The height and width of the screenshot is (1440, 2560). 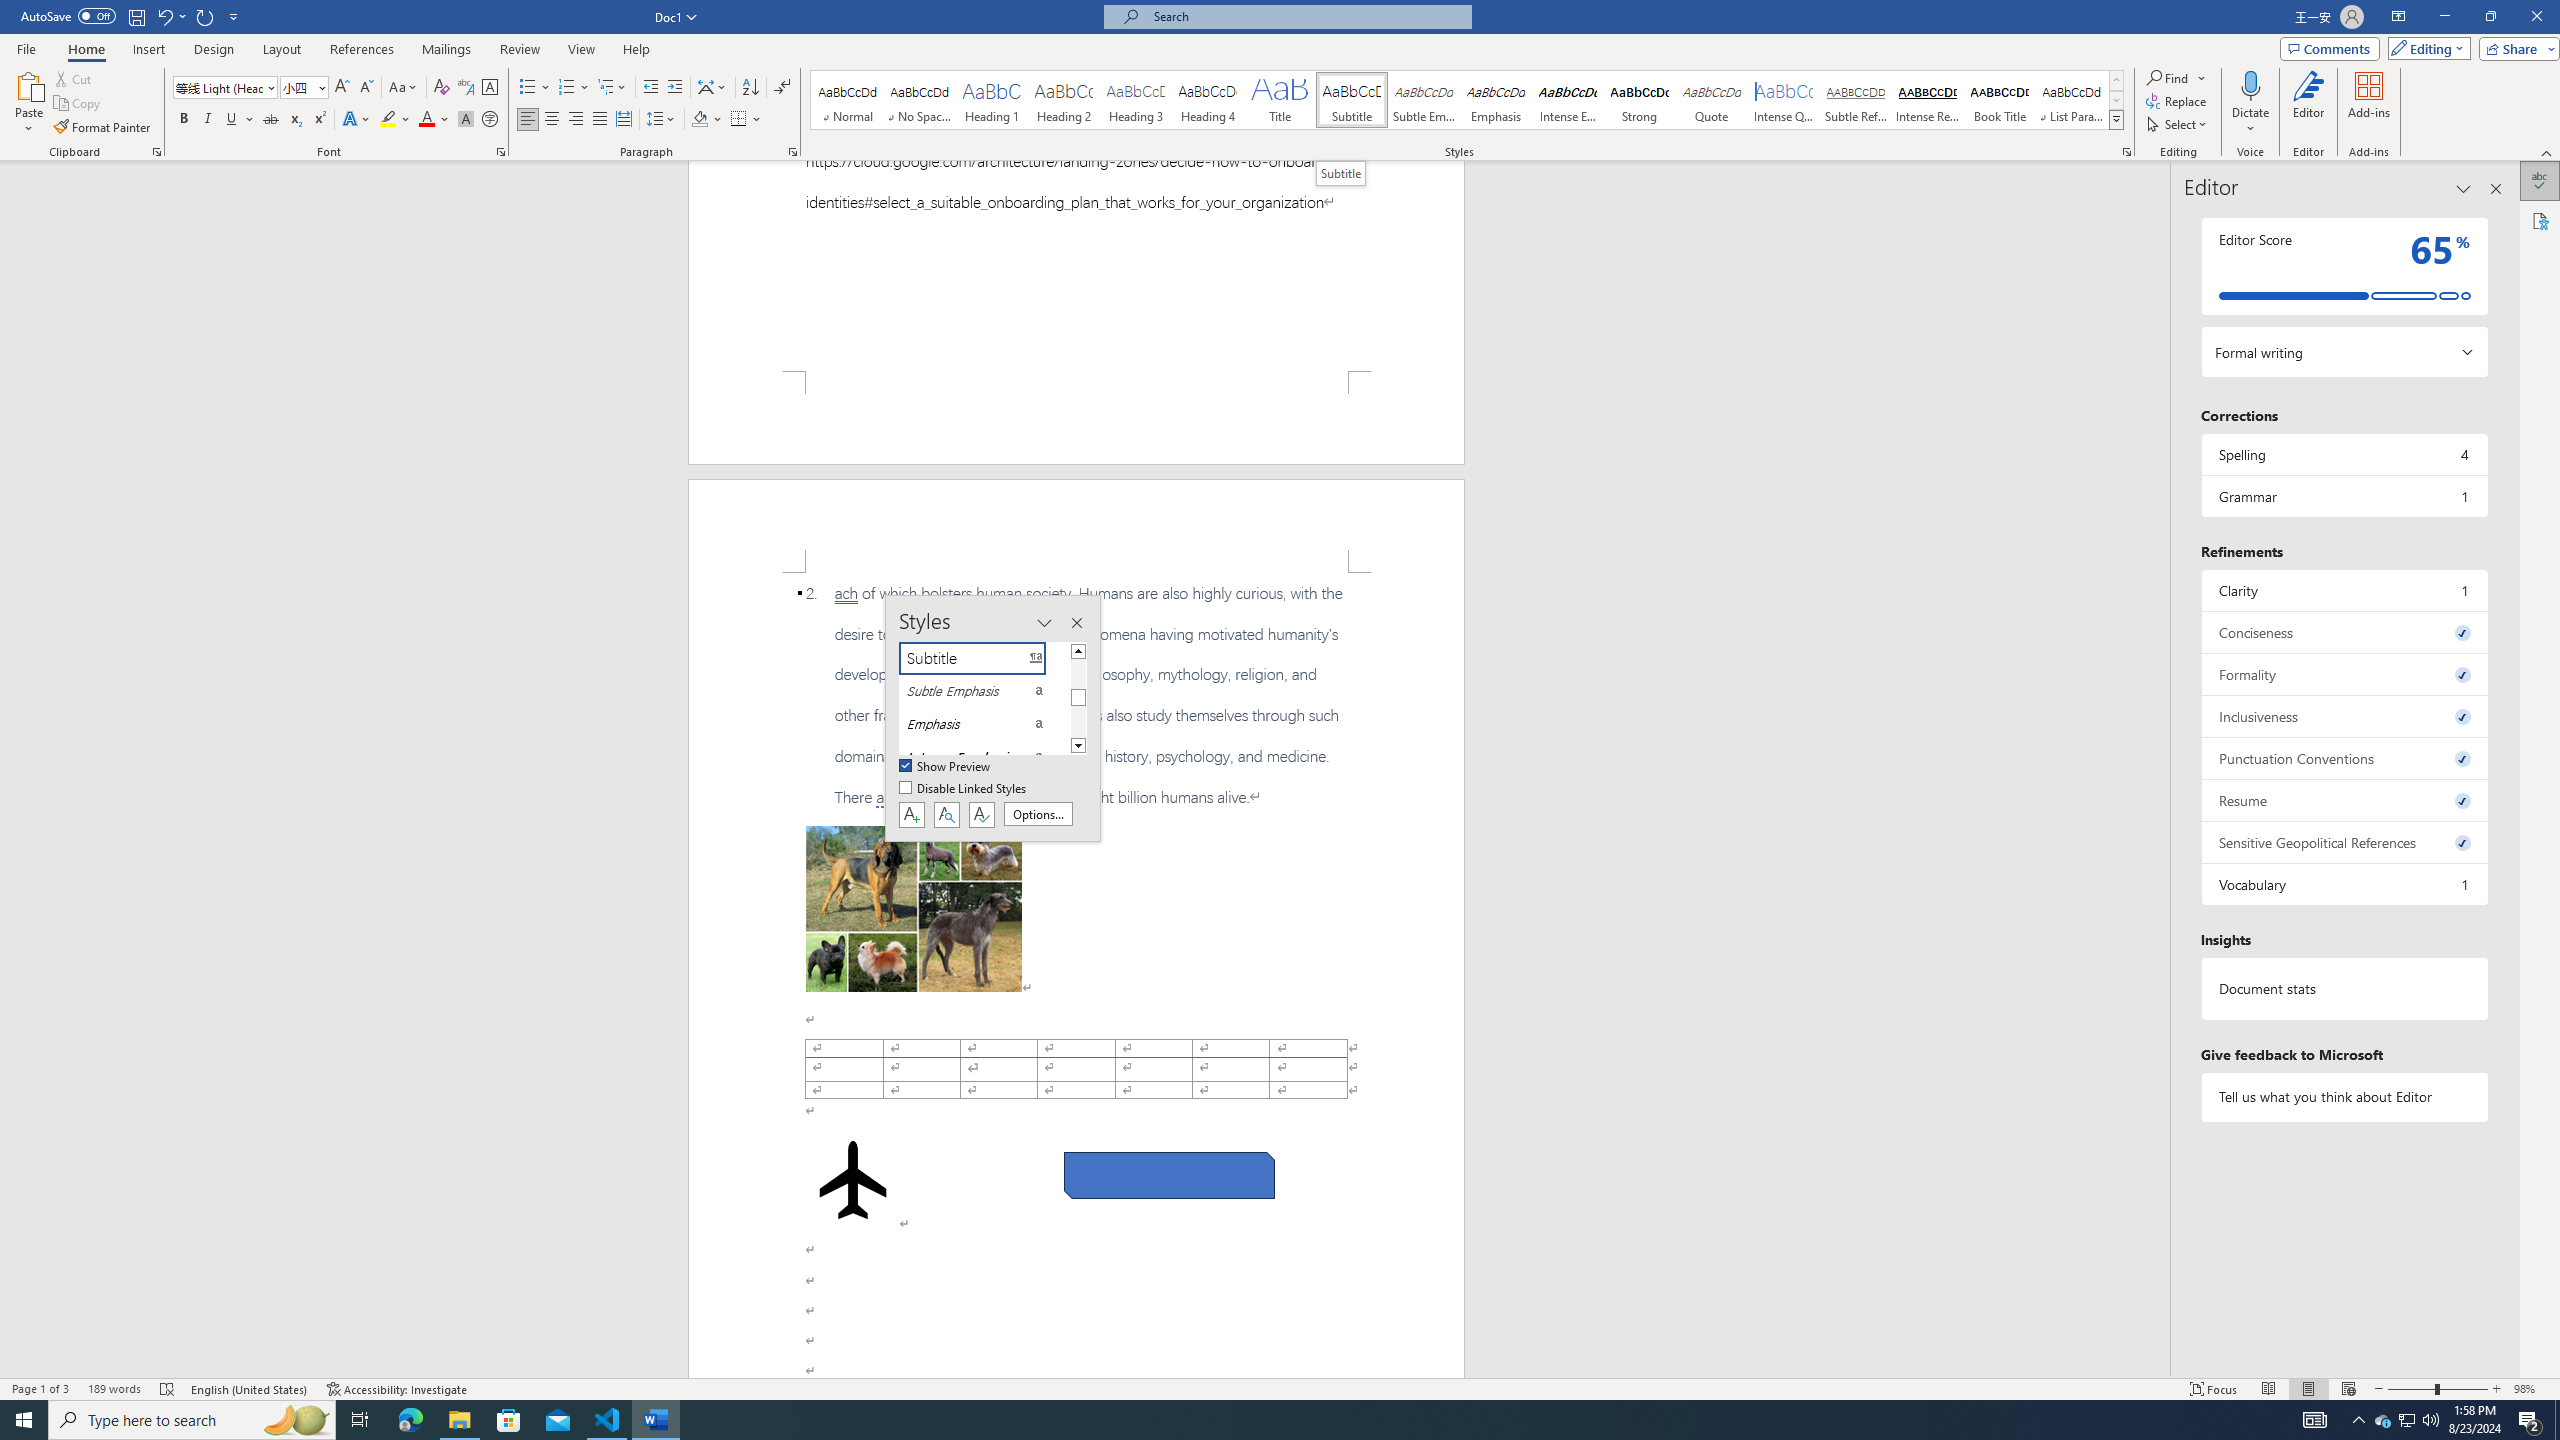 I want to click on Undo Apply Quick Style, so click(x=170, y=16).